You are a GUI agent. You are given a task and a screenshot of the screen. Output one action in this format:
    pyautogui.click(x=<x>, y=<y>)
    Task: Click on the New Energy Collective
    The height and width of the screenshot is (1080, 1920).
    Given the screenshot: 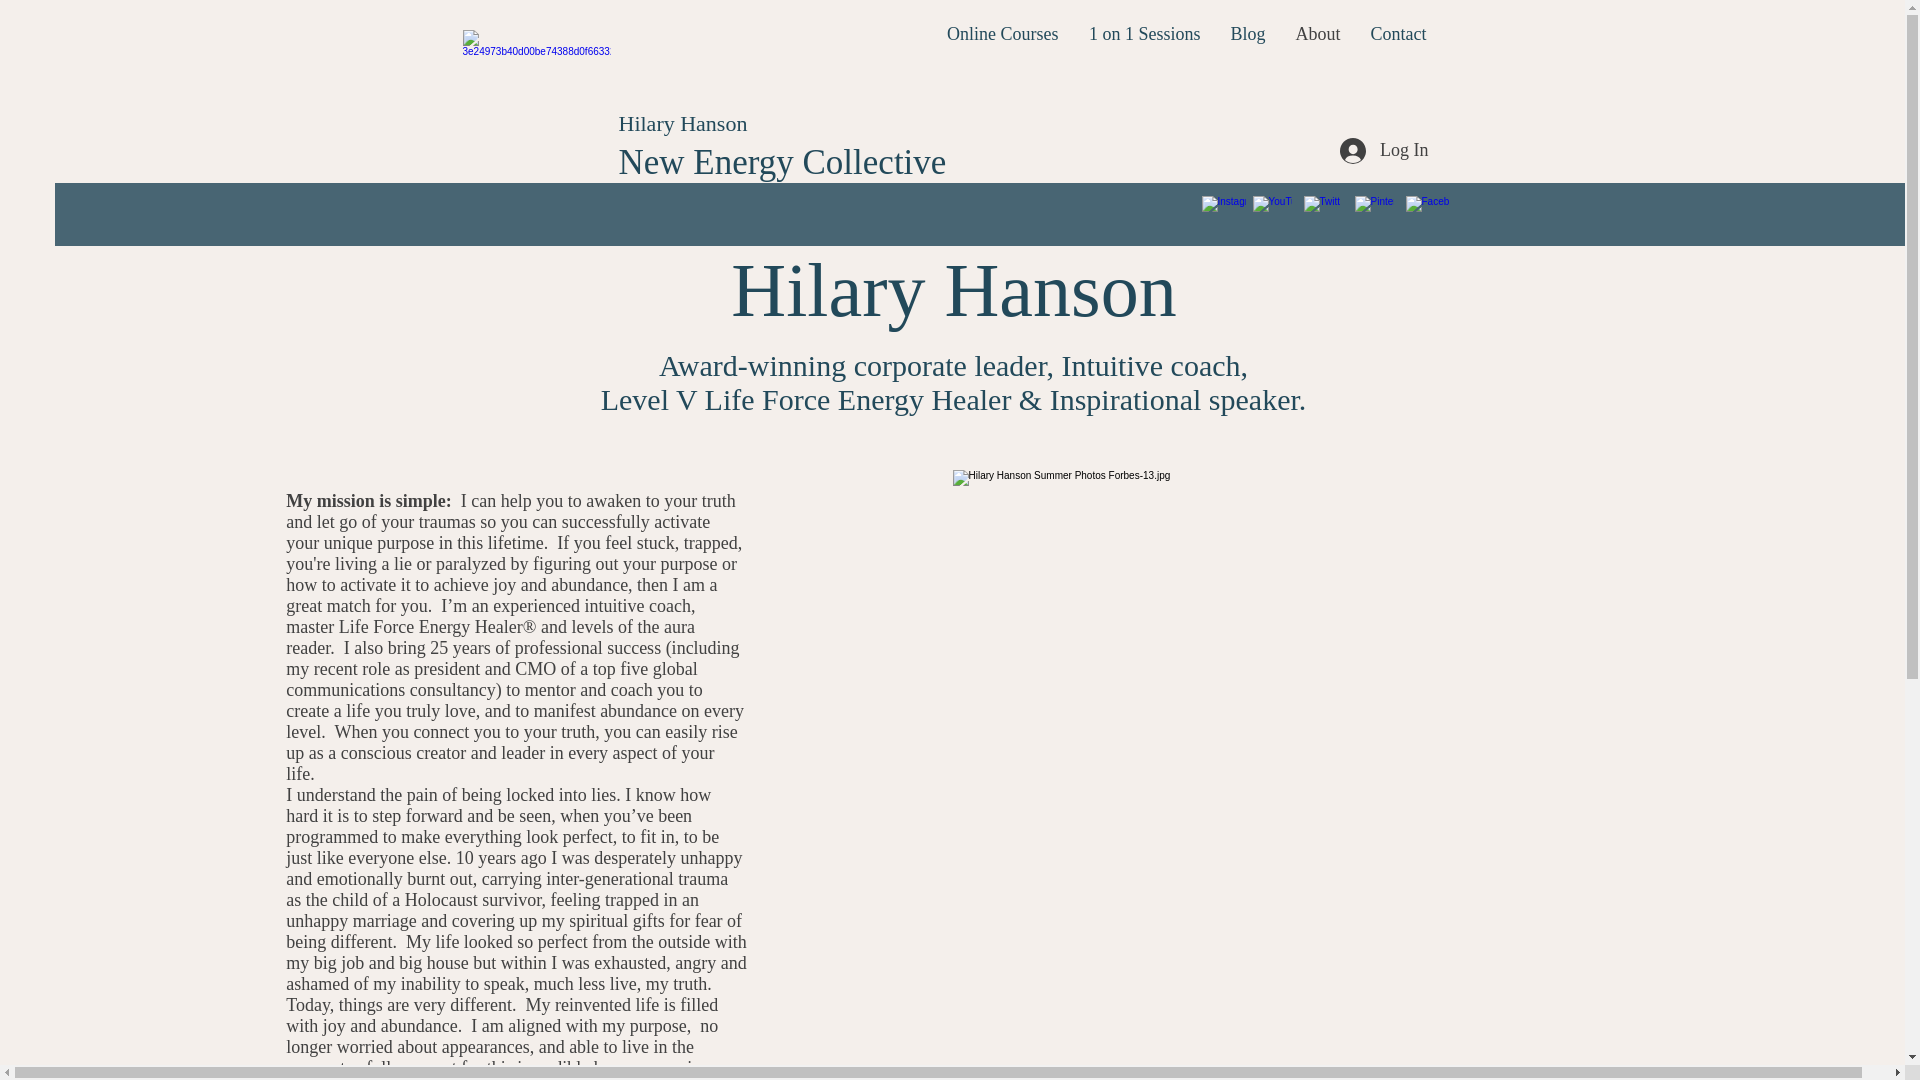 What is the action you would take?
    pyautogui.click(x=782, y=162)
    